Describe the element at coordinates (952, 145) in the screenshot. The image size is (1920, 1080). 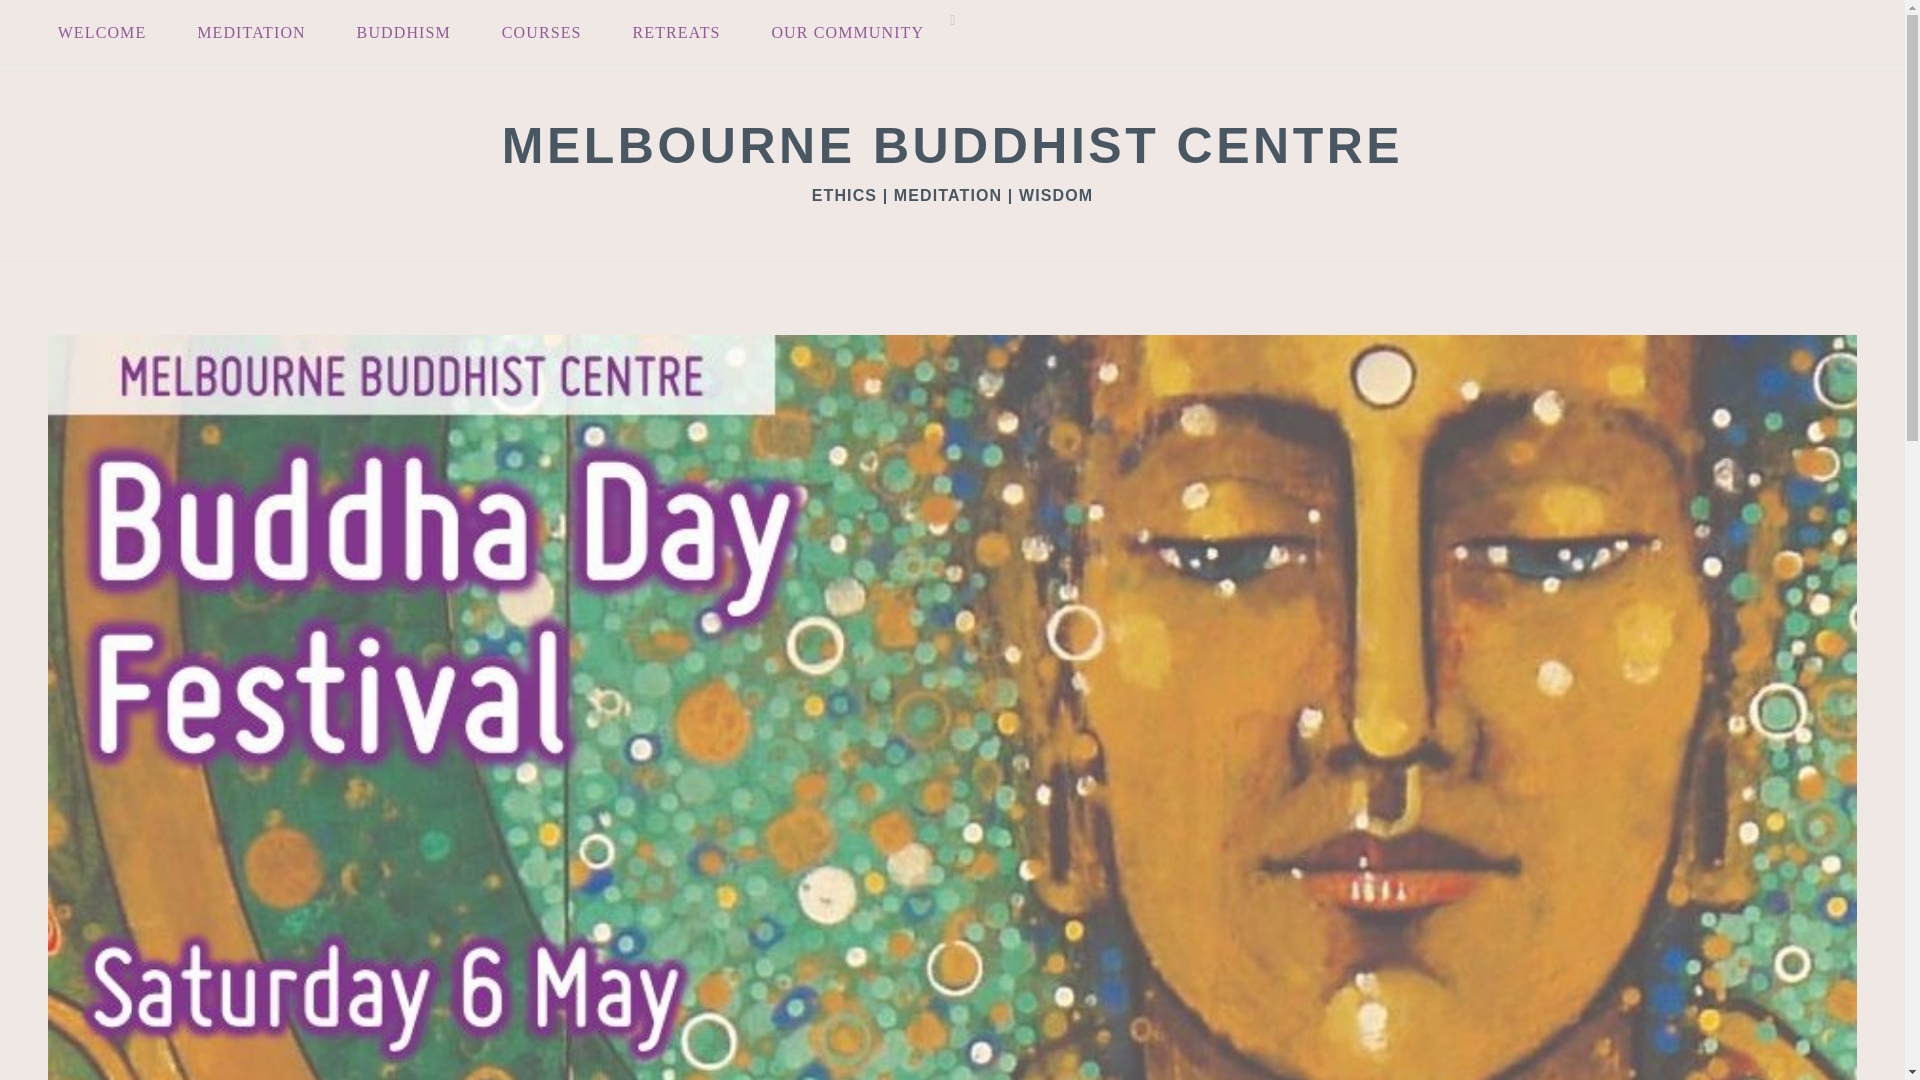
I see `MELBOURNE BUDDHIST CENTRE` at that location.